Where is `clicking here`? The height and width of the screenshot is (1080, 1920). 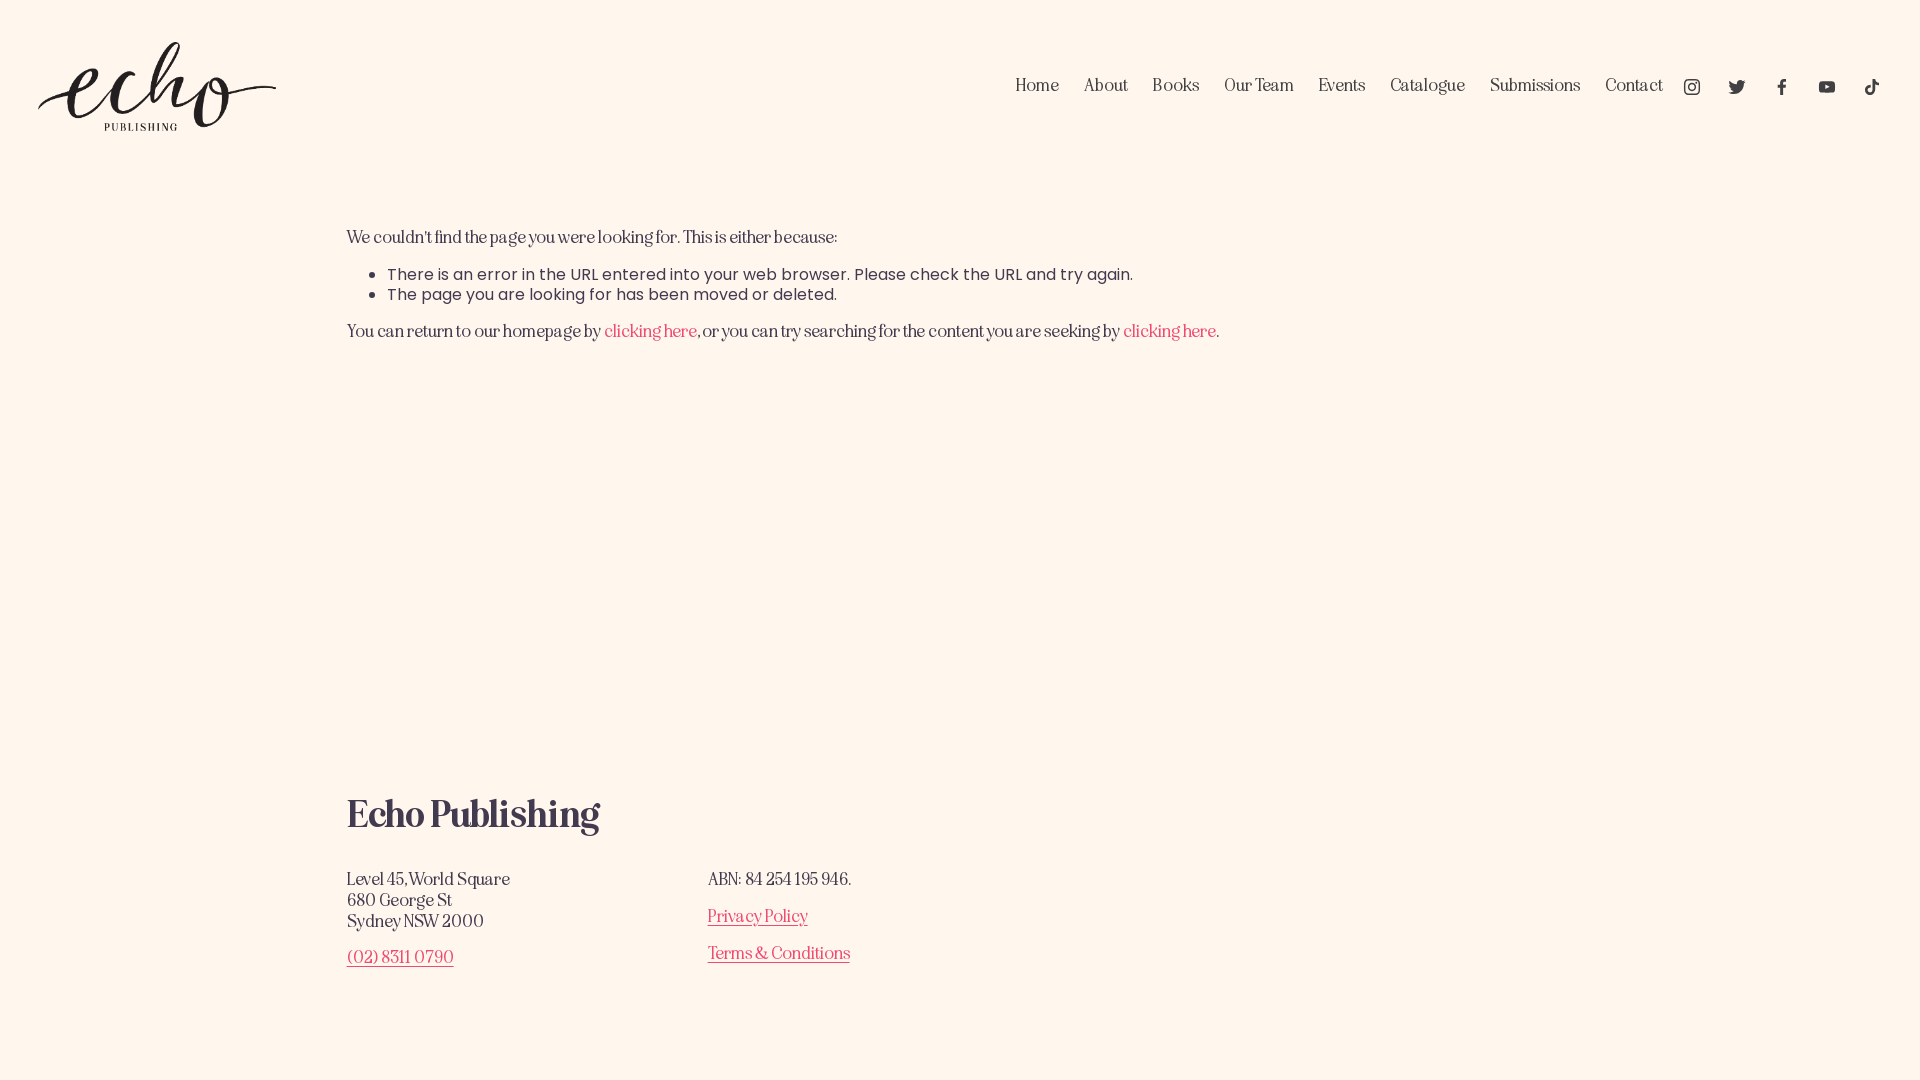 clicking here is located at coordinates (1168, 332).